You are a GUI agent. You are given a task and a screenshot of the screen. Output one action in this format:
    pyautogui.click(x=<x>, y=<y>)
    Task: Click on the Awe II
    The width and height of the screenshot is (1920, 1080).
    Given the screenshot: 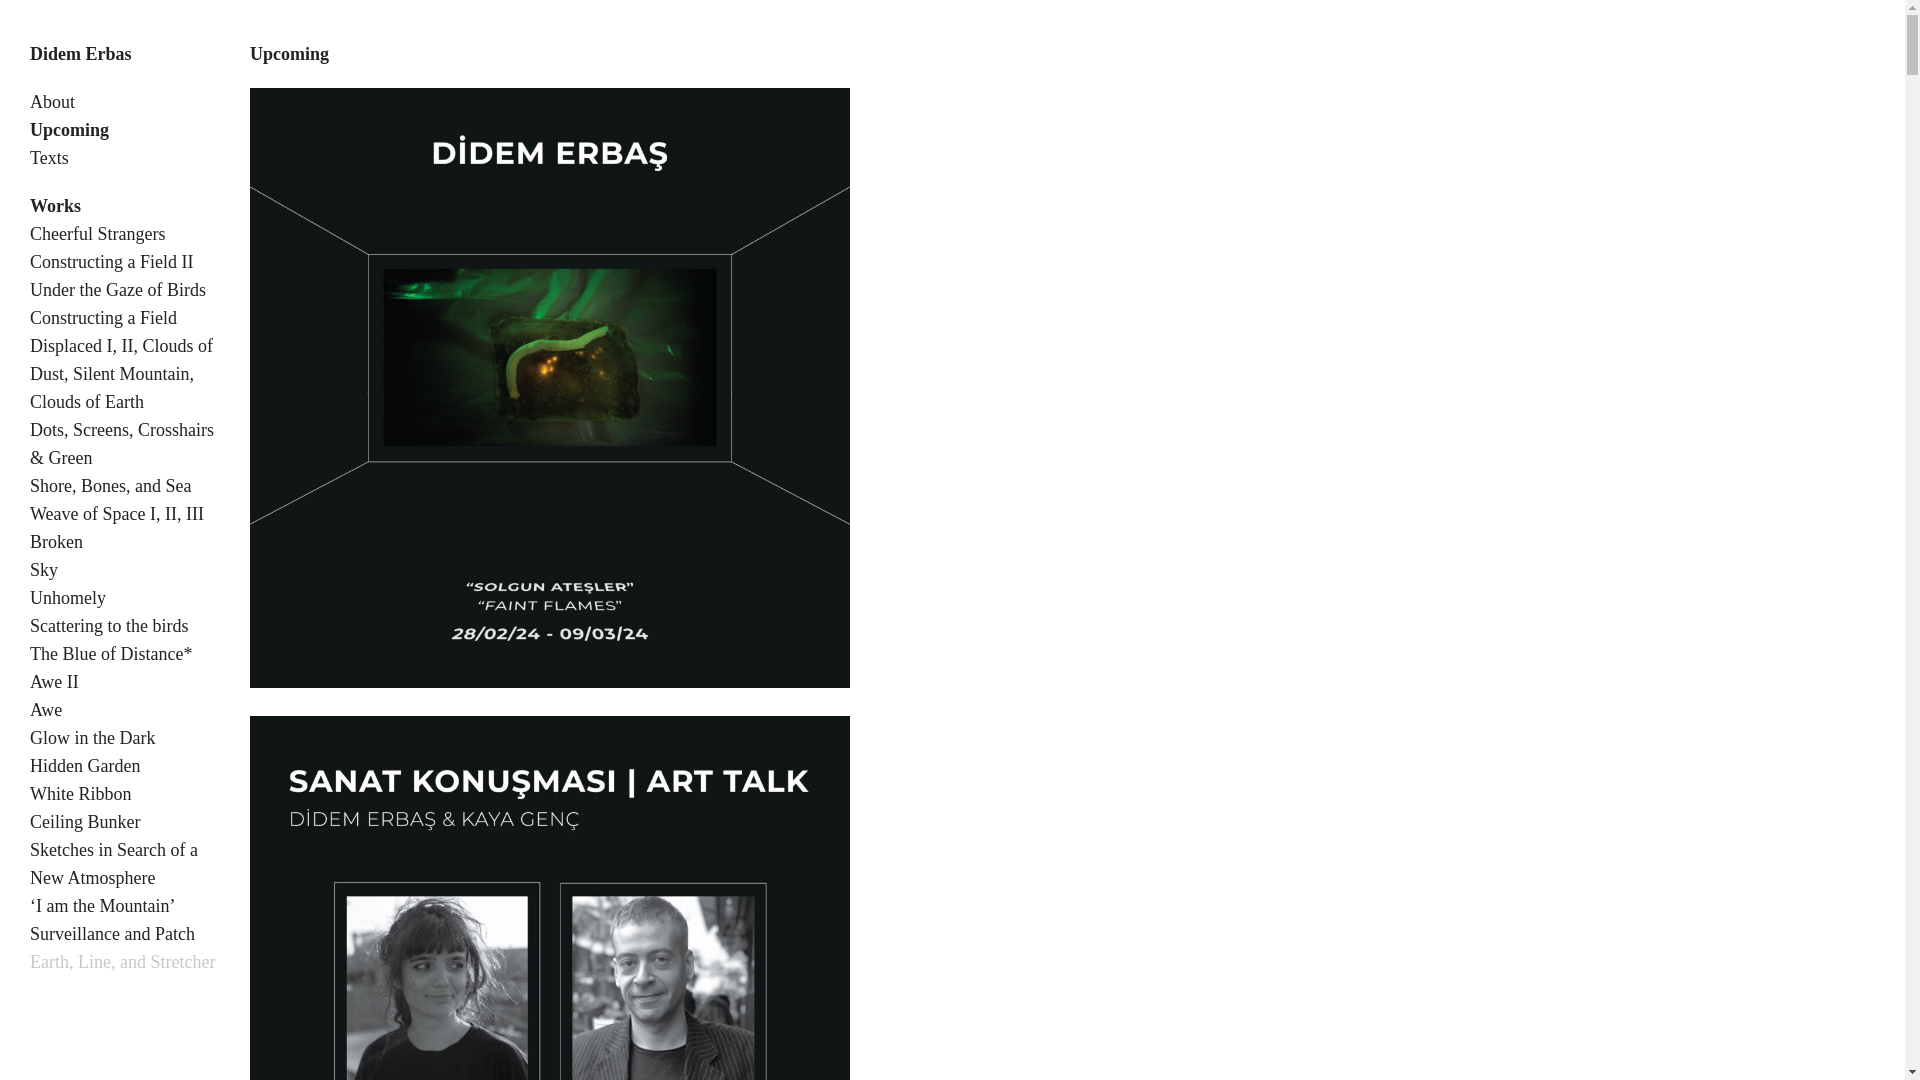 What is the action you would take?
    pyautogui.click(x=54, y=682)
    